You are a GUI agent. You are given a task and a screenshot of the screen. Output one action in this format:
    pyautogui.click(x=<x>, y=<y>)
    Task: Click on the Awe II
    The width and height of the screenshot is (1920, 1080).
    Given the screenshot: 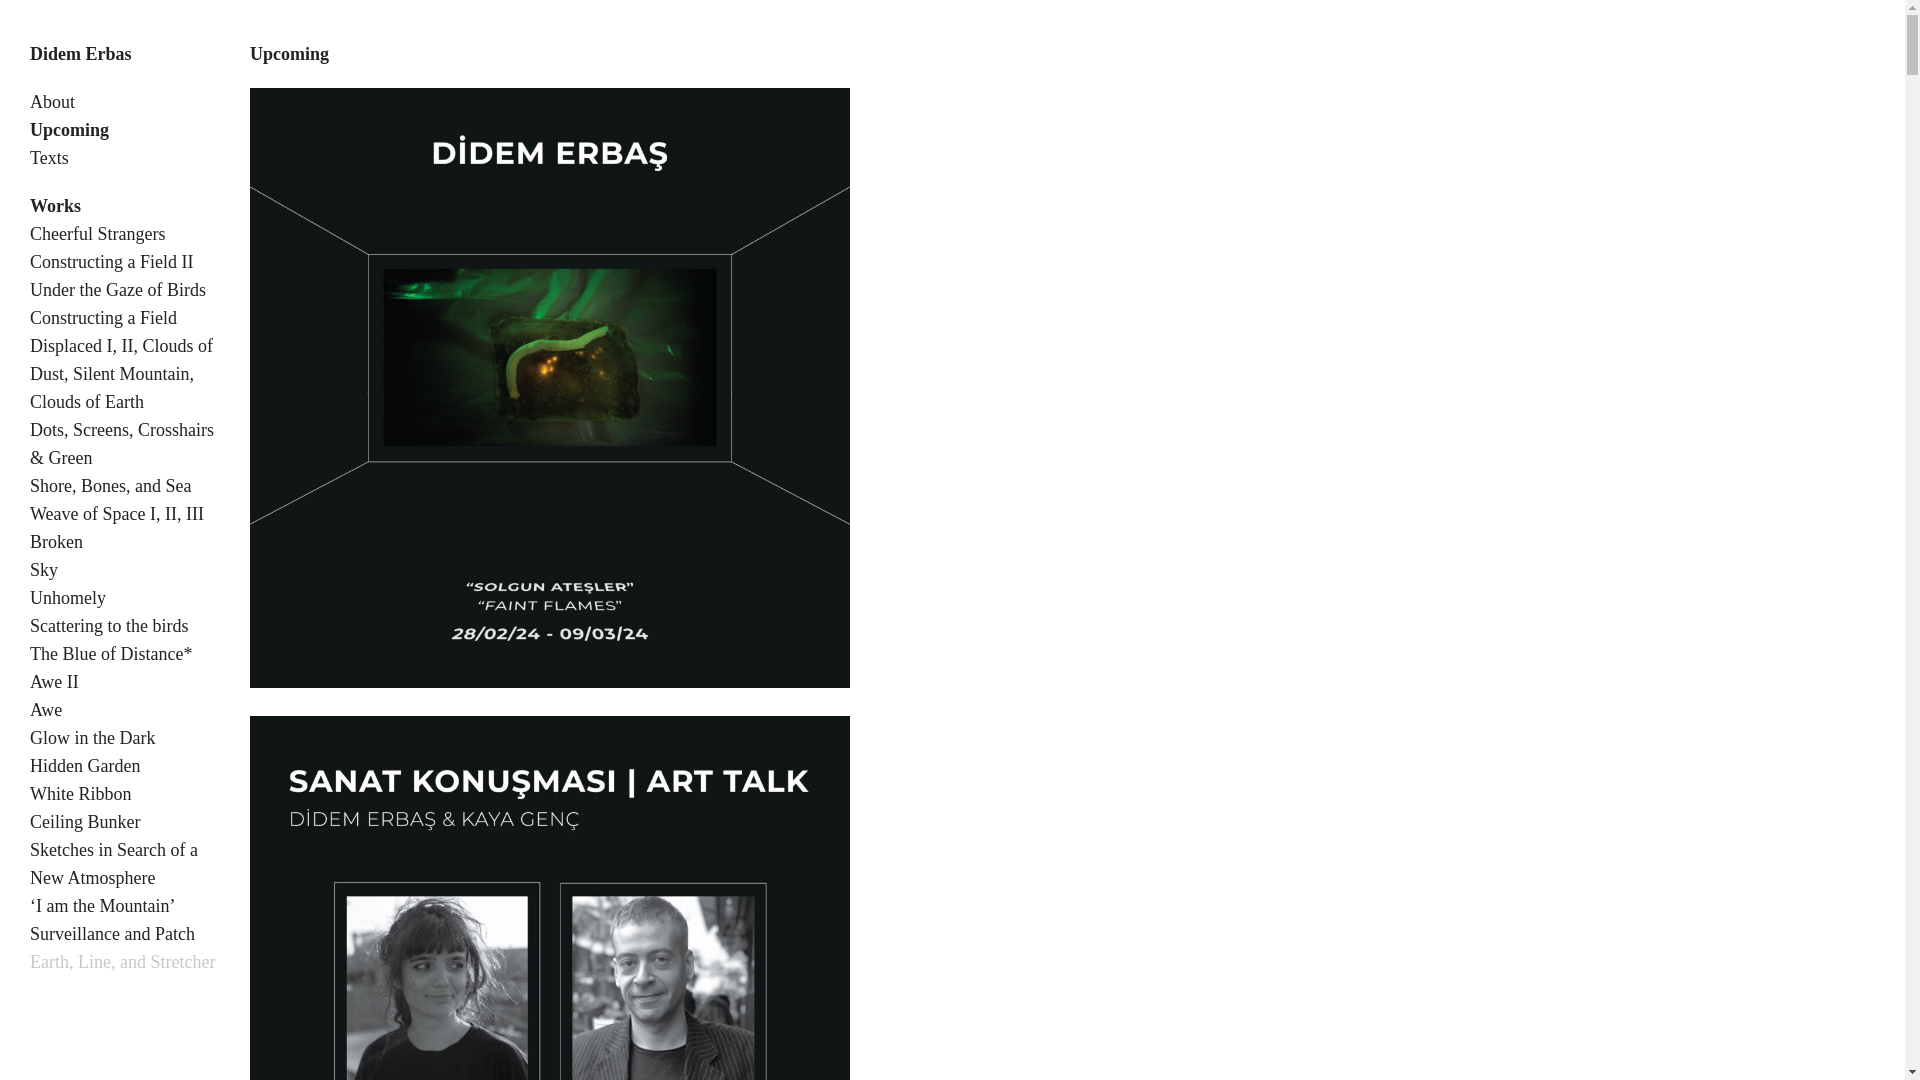 What is the action you would take?
    pyautogui.click(x=54, y=682)
    